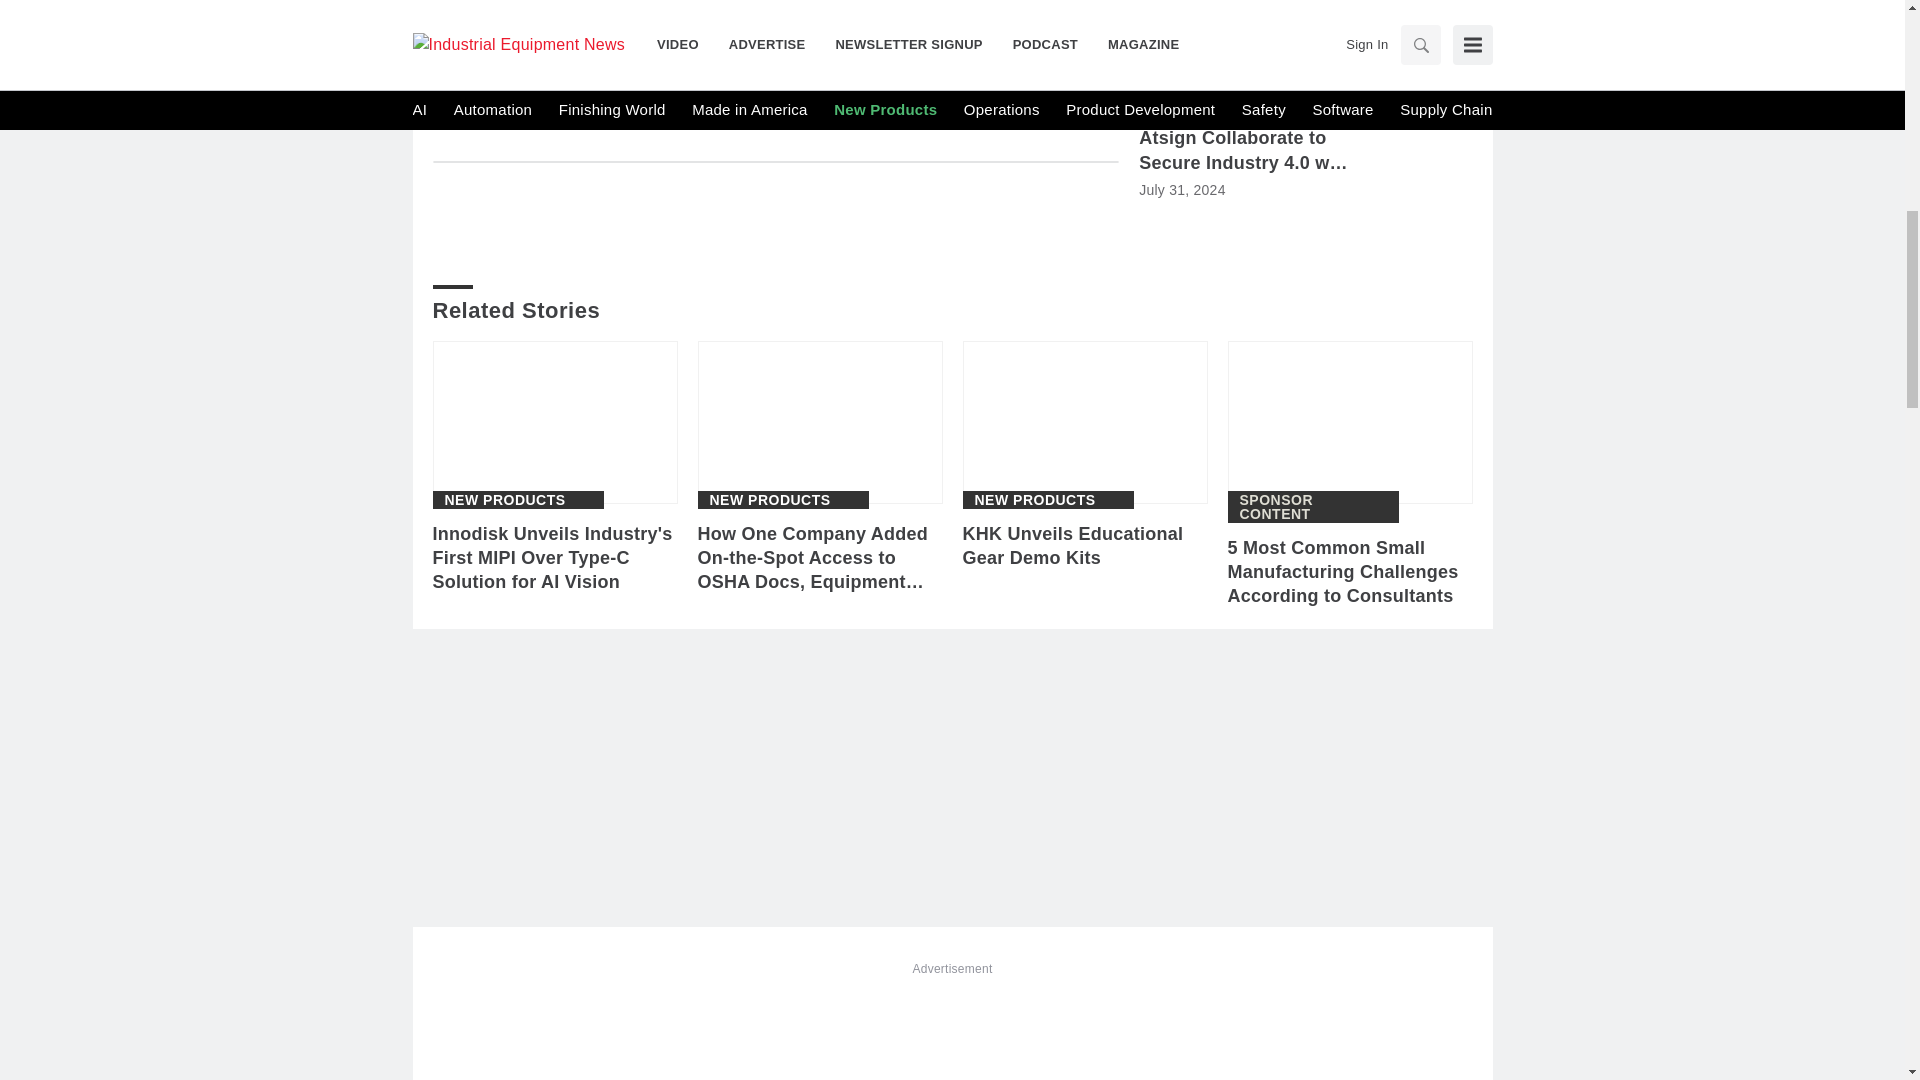 The image size is (1920, 1080). What do you see at coordinates (504, 499) in the screenshot?
I see `New Products` at bounding box center [504, 499].